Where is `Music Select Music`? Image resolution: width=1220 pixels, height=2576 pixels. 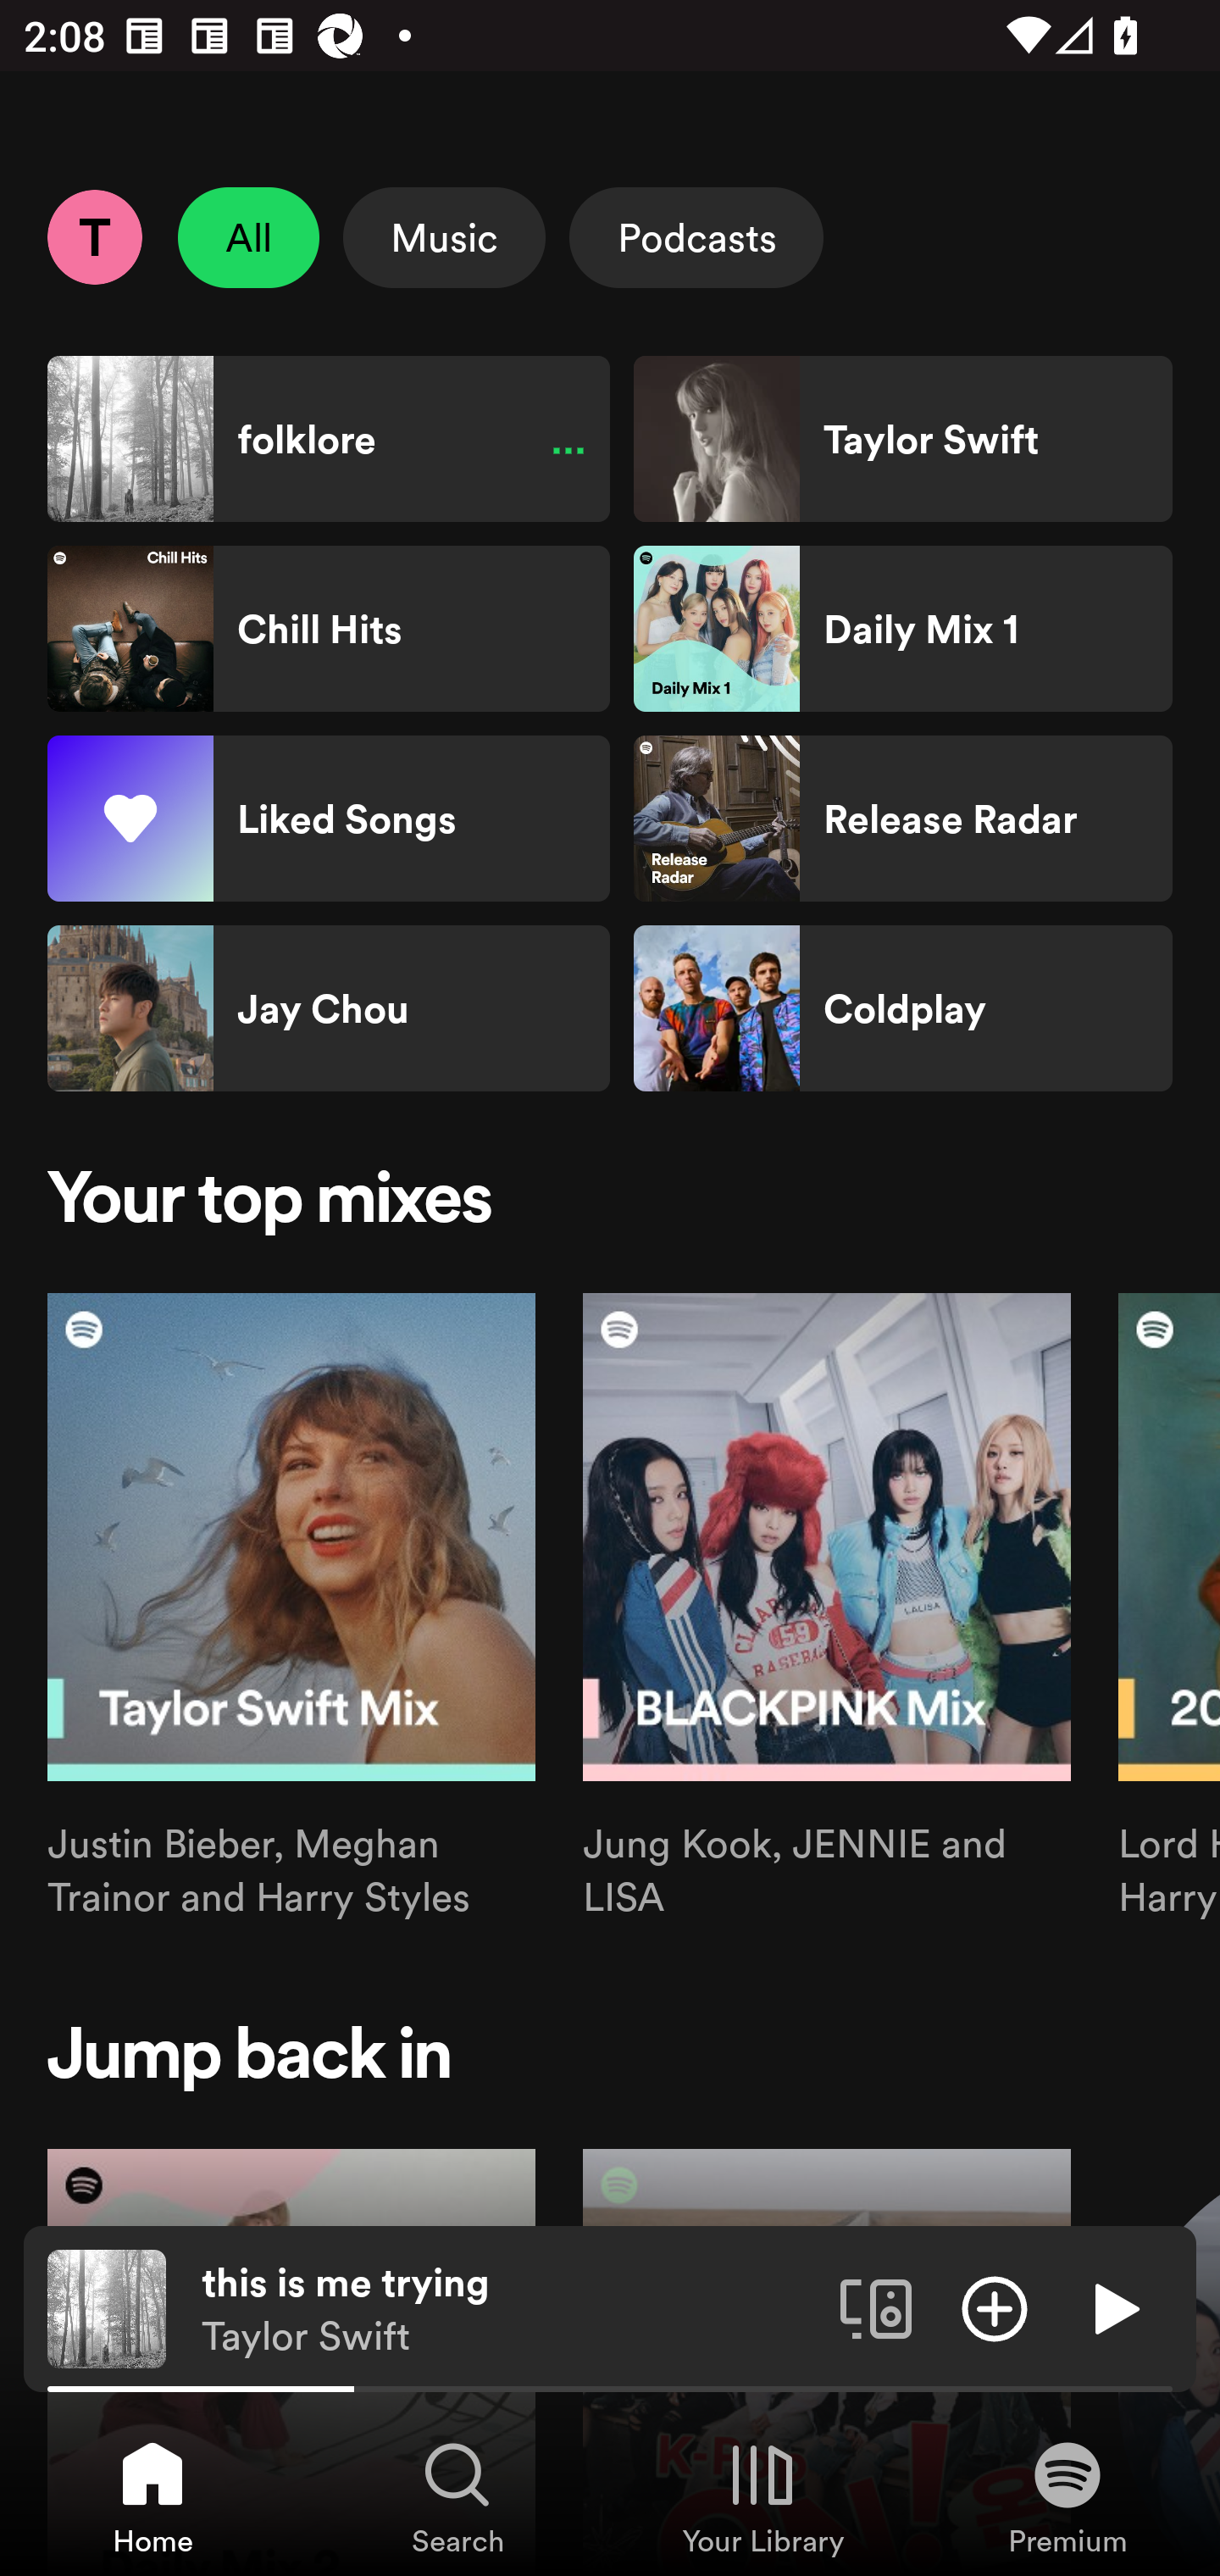 Music Select Music is located at coordinates (444, 237).